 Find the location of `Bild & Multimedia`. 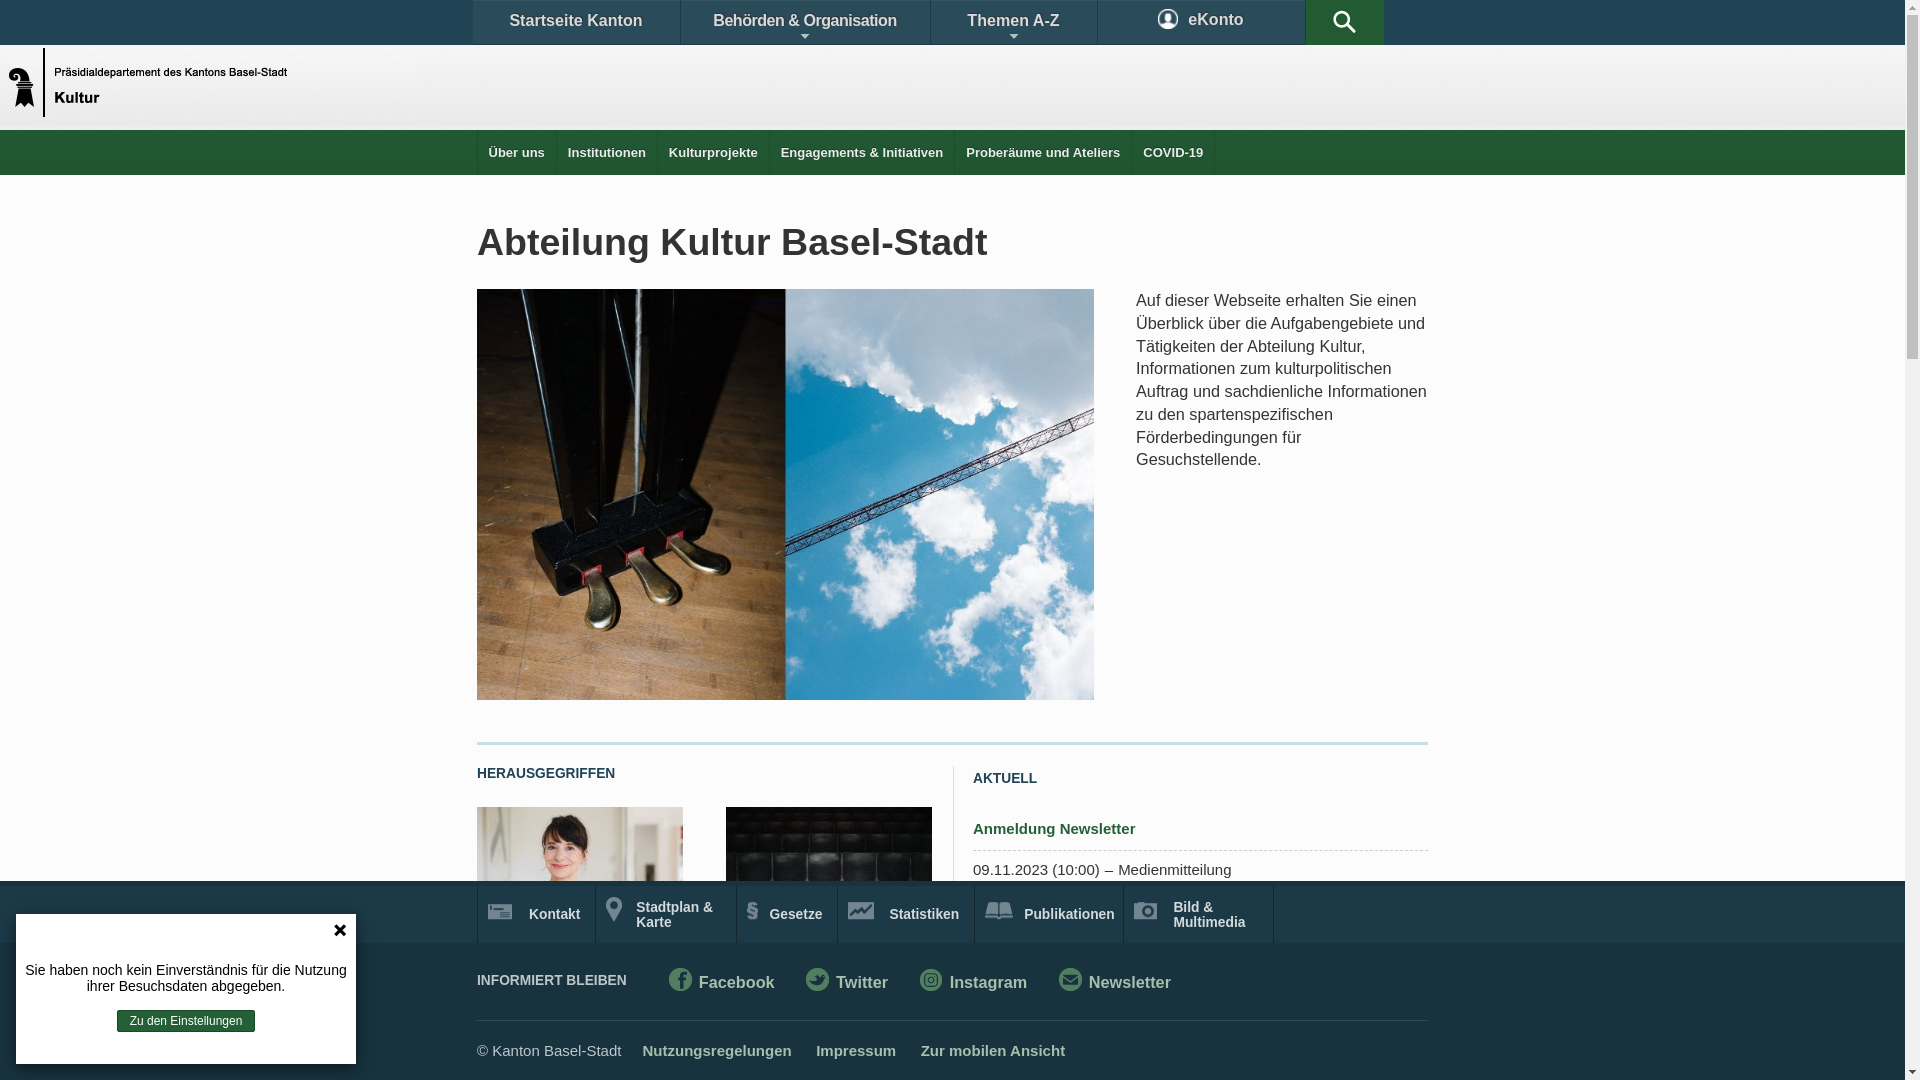

Bild & Multimedia is located at coordinates (1198, 914).